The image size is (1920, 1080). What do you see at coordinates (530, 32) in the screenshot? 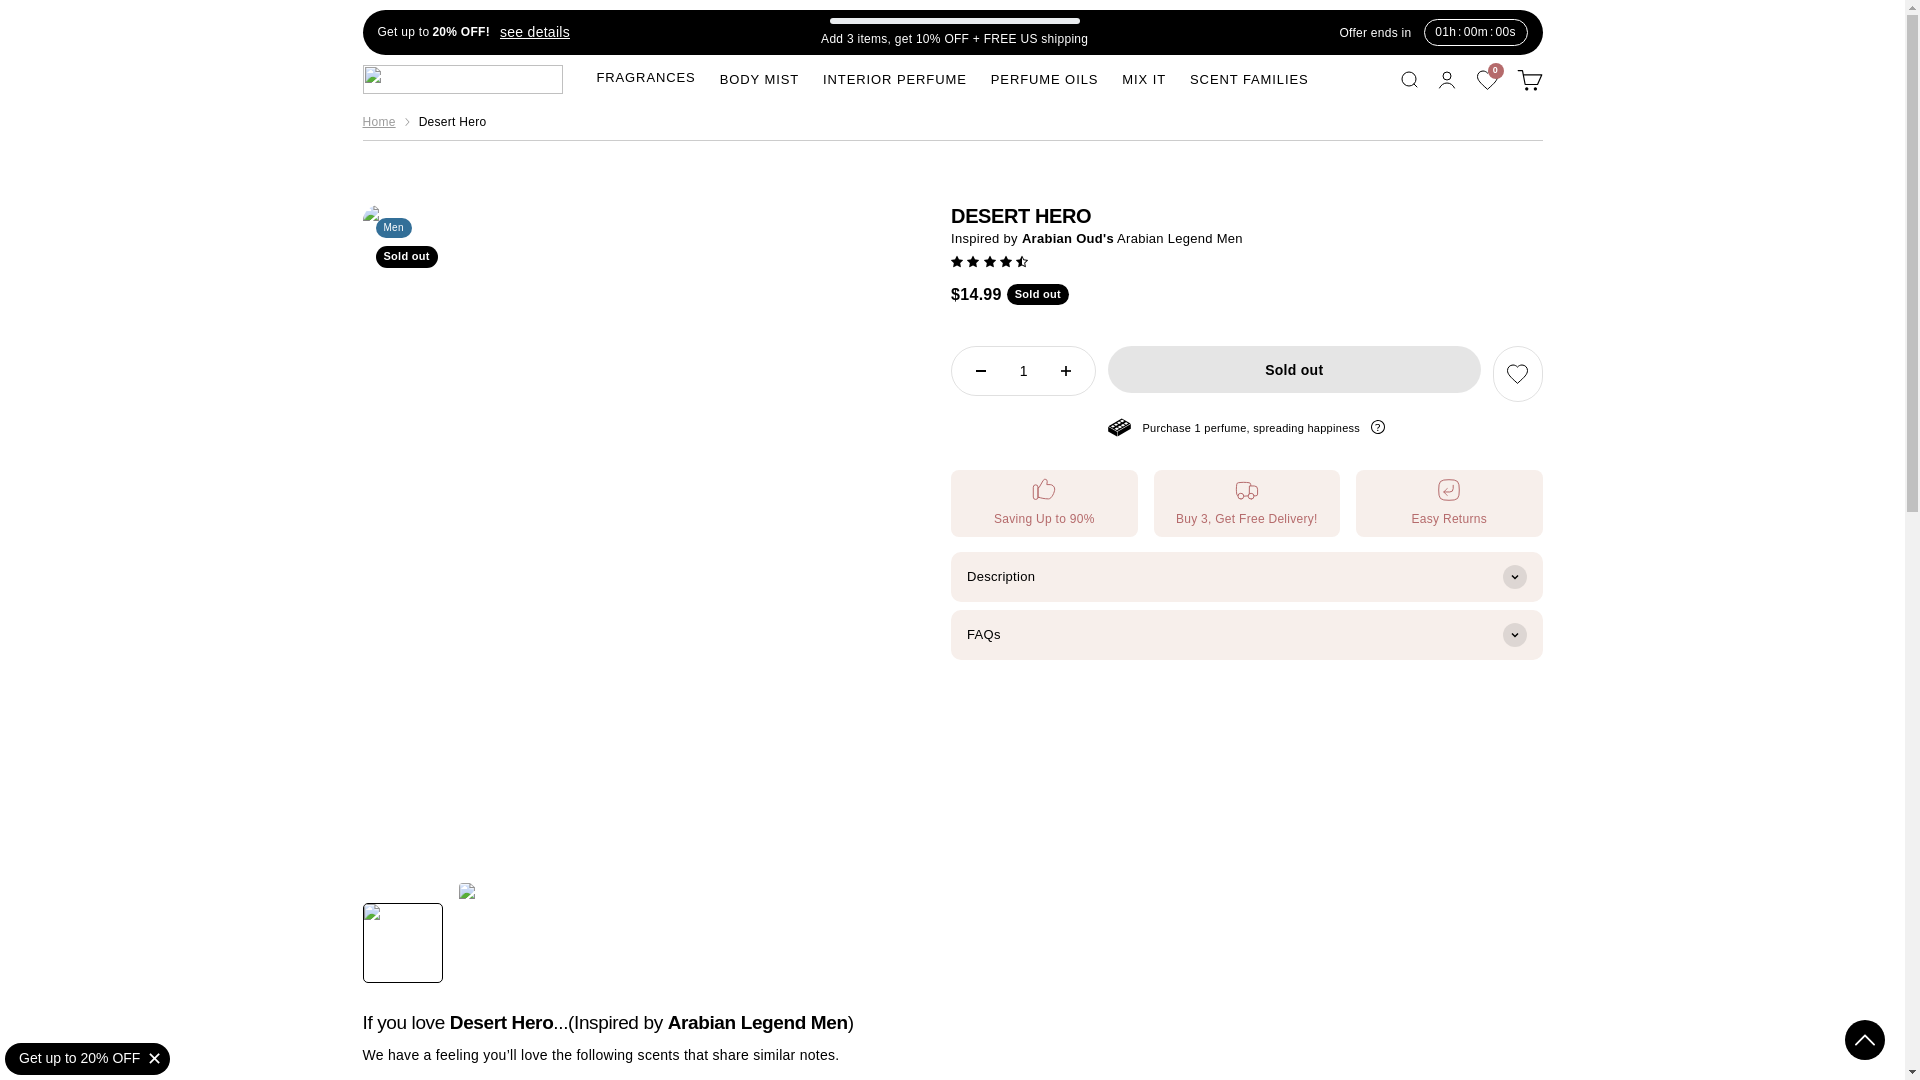
I see `see details` at bounding box center [530, 32].